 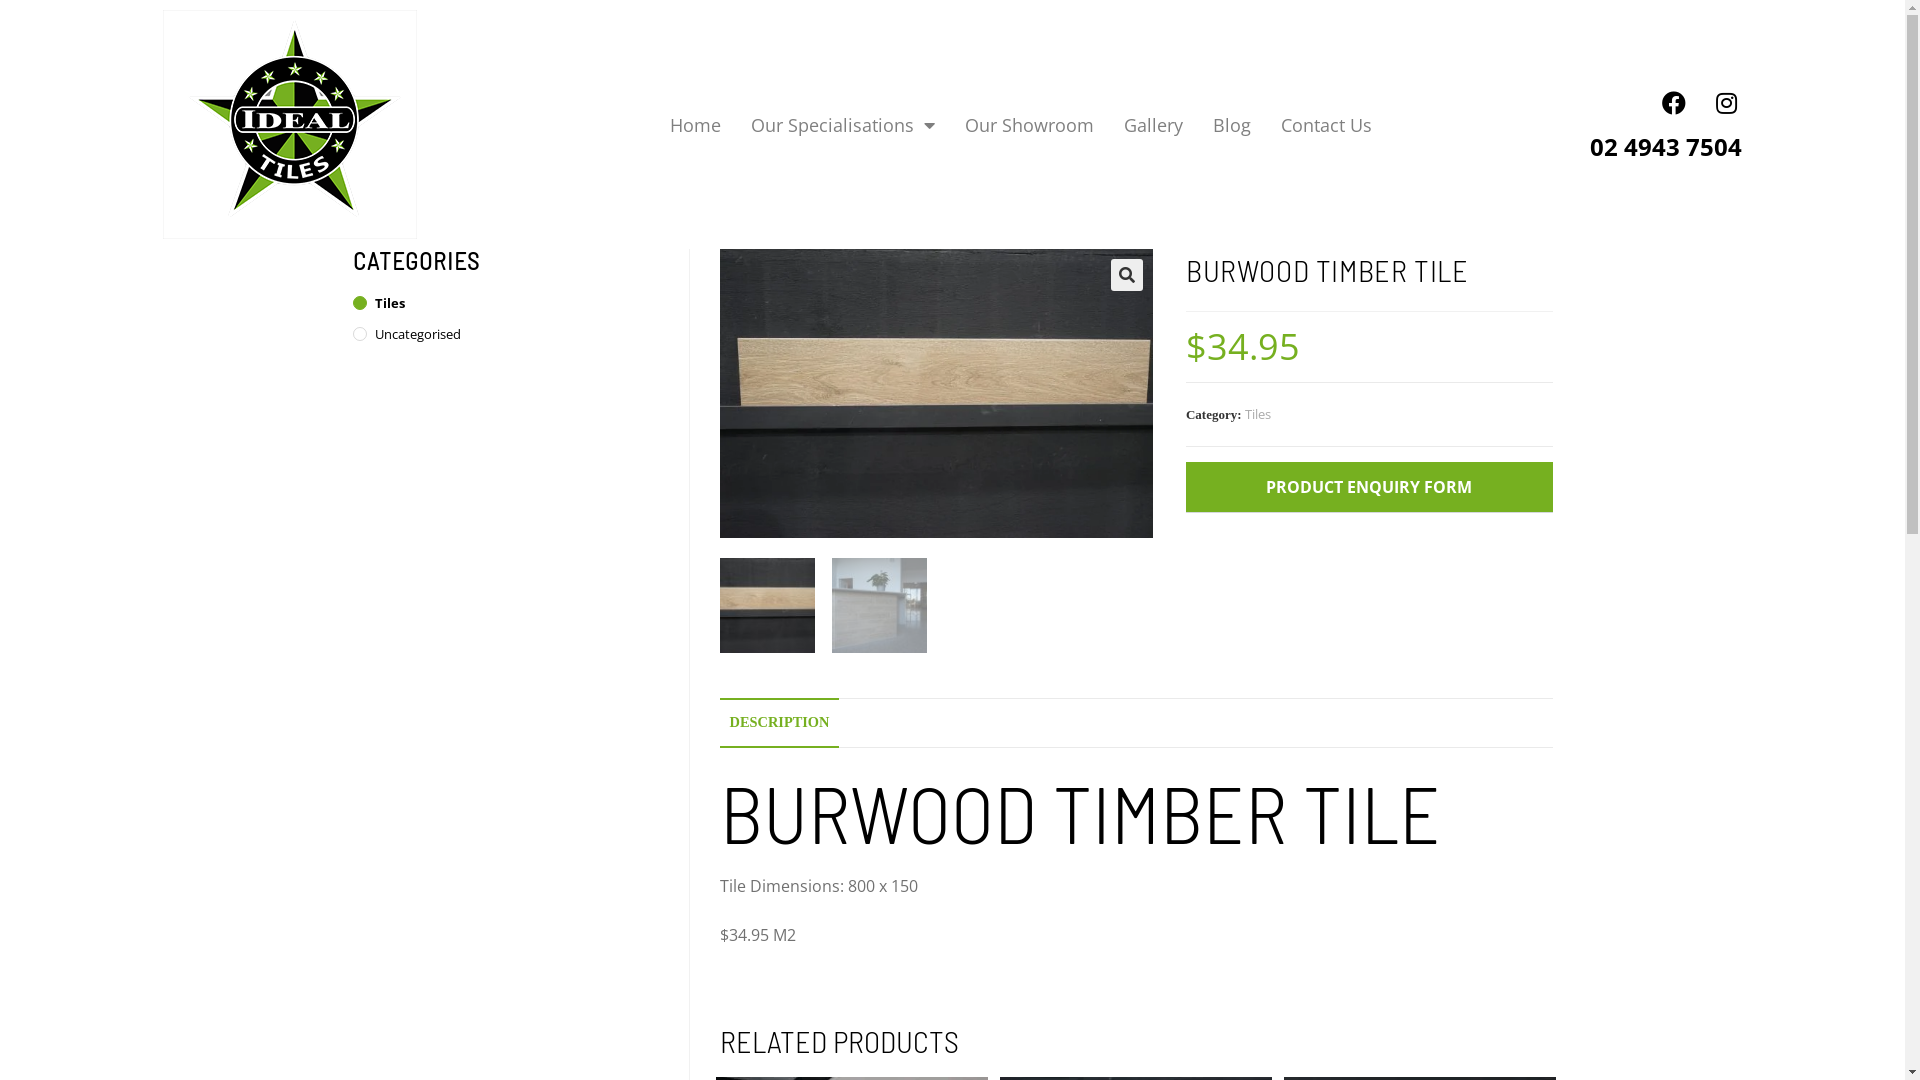 What do you see at coordinates (1457, 33) in the screenshot?
I see `437` at bounding box center [1457, 33].